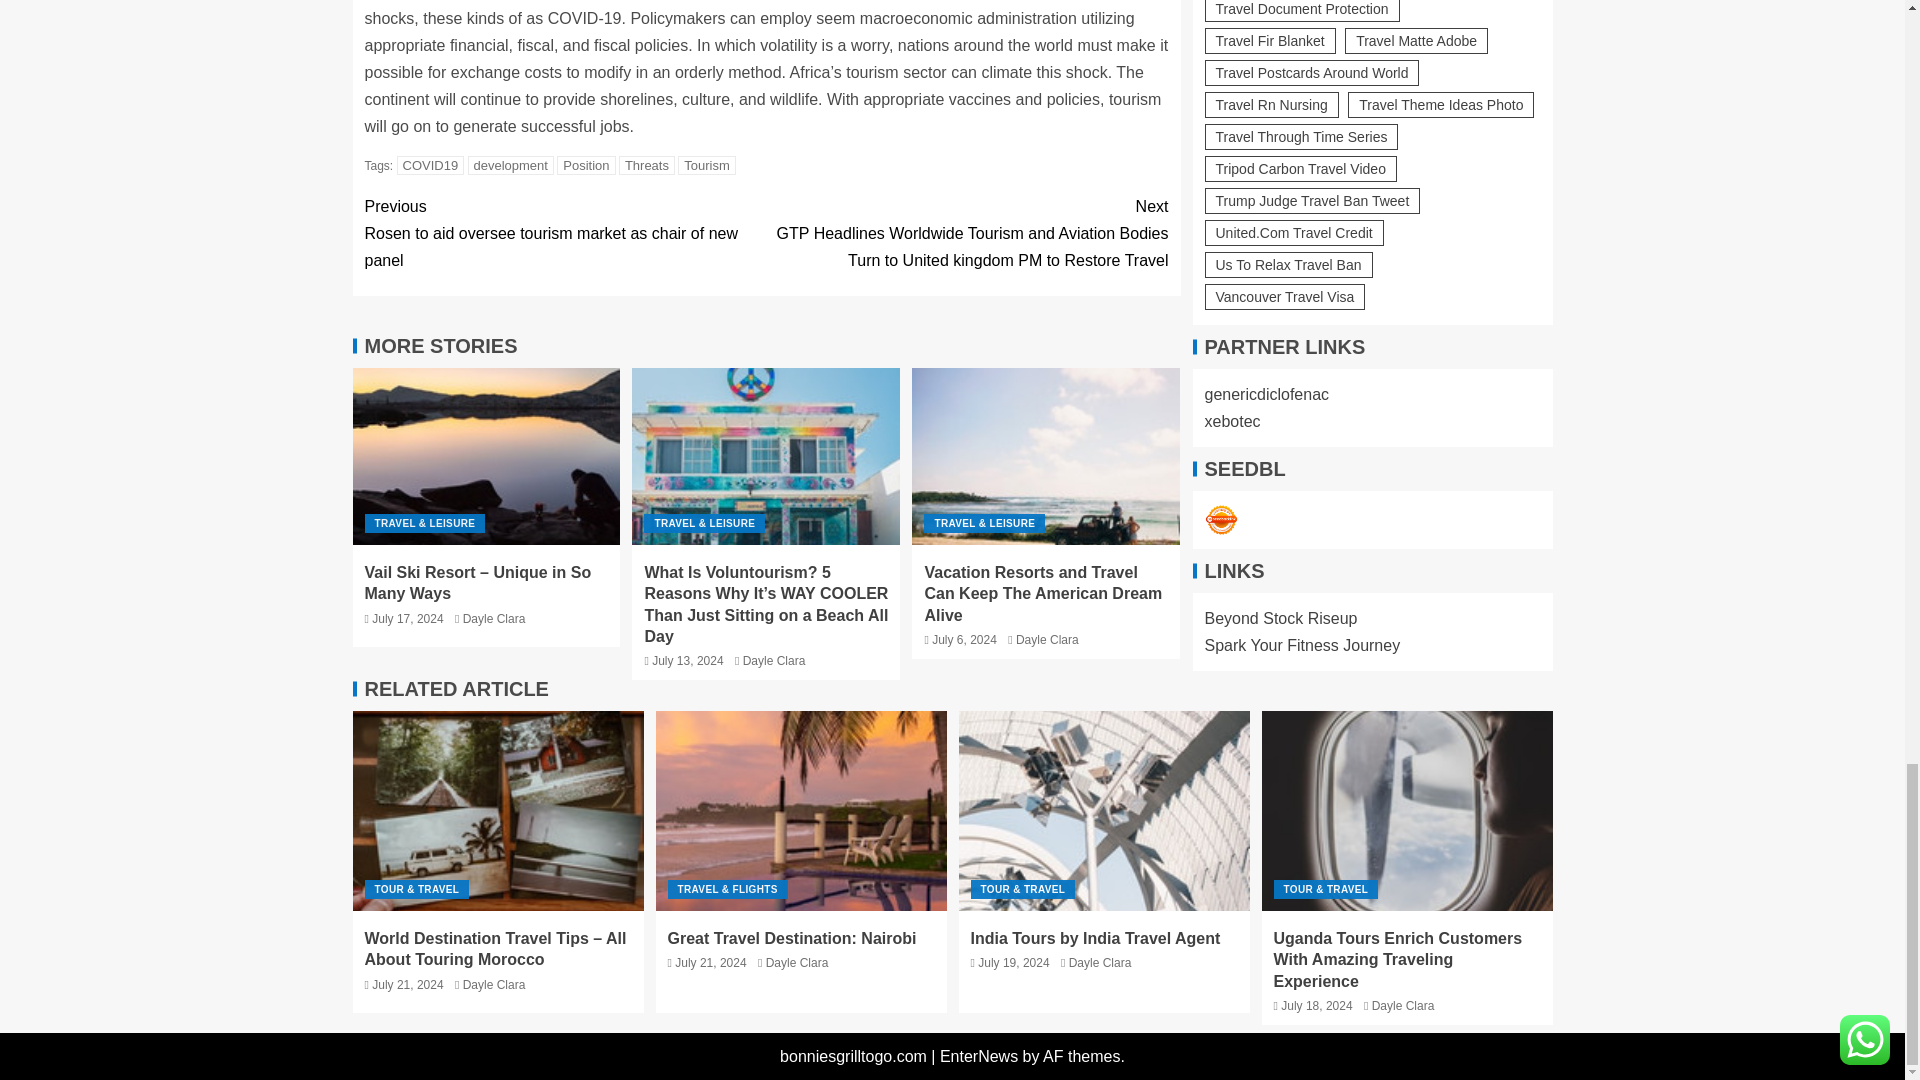 This screenshot has height=1080, width=1920. What do you see at coordinates (1220, 224) in the screenshot?
I see `Seedbacklink` at bounding box center [1220, 224].